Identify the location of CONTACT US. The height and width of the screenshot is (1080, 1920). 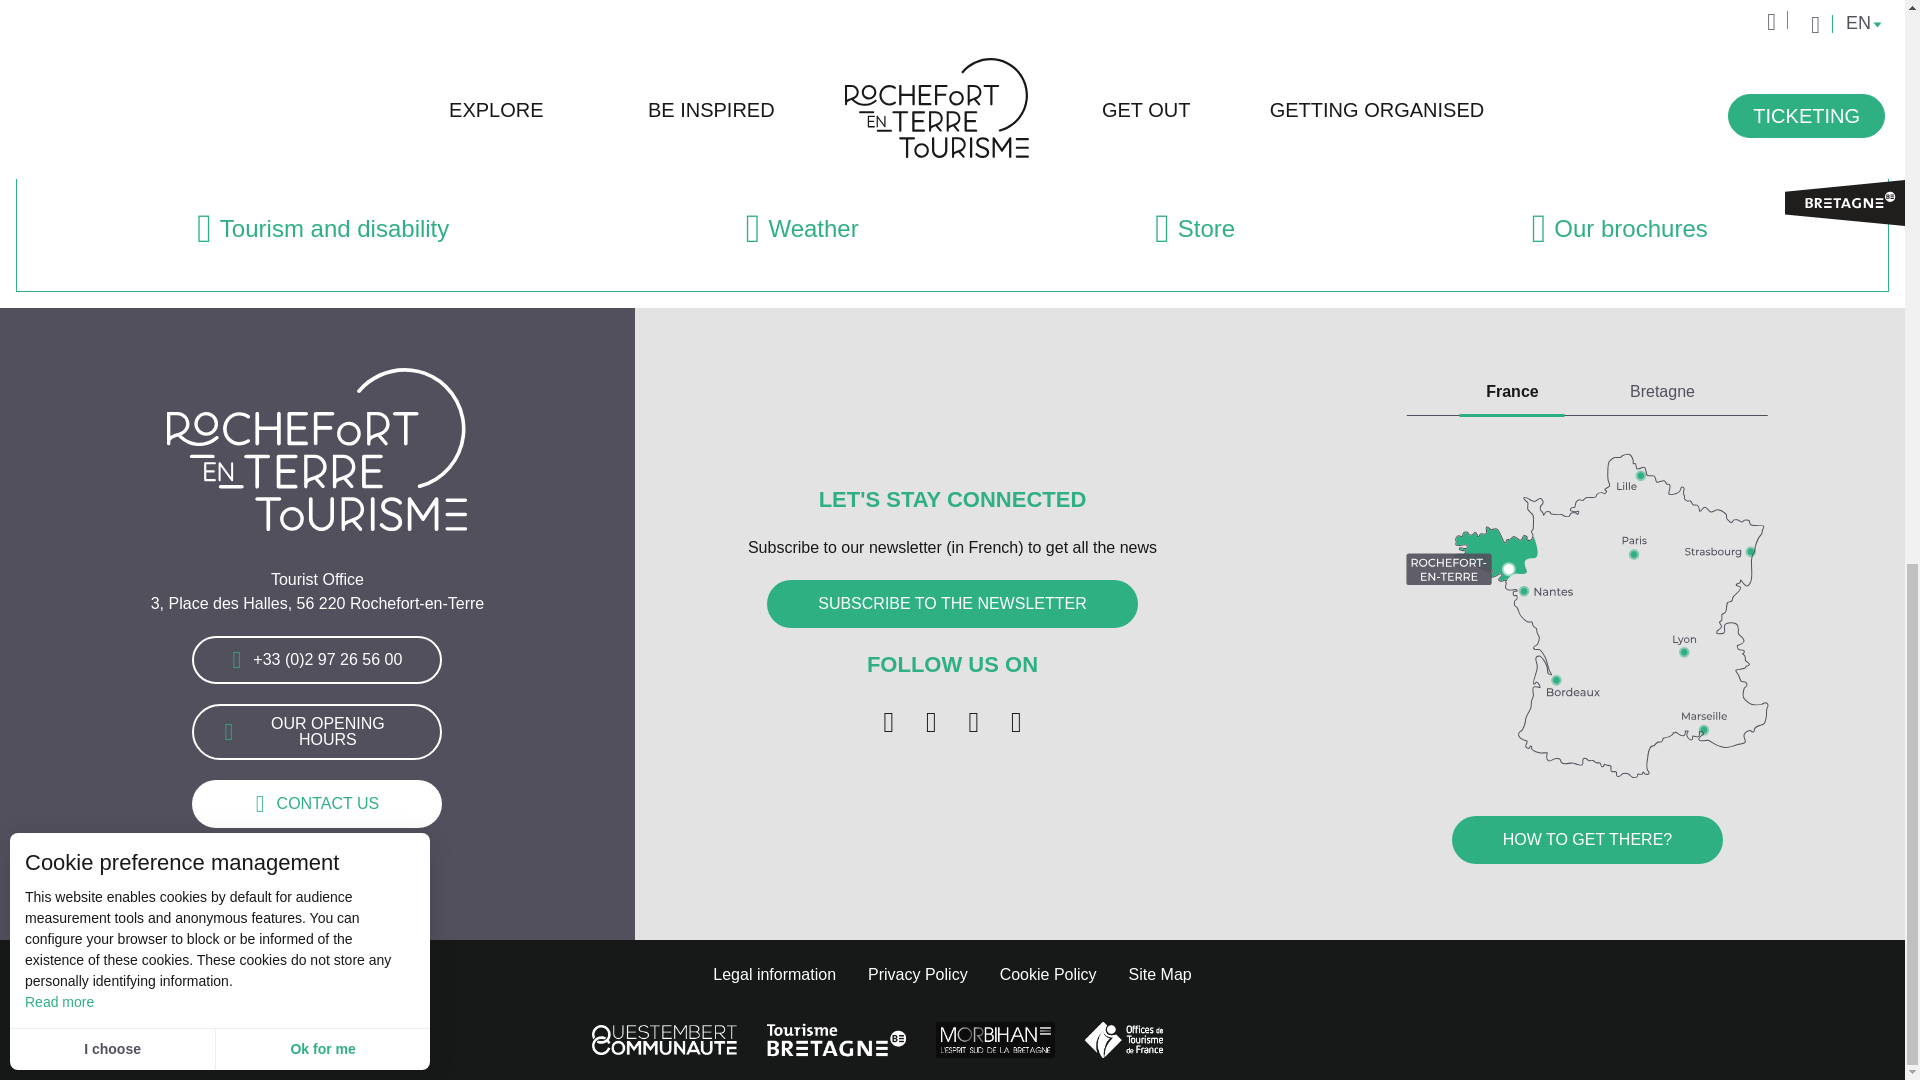
(316, 804).